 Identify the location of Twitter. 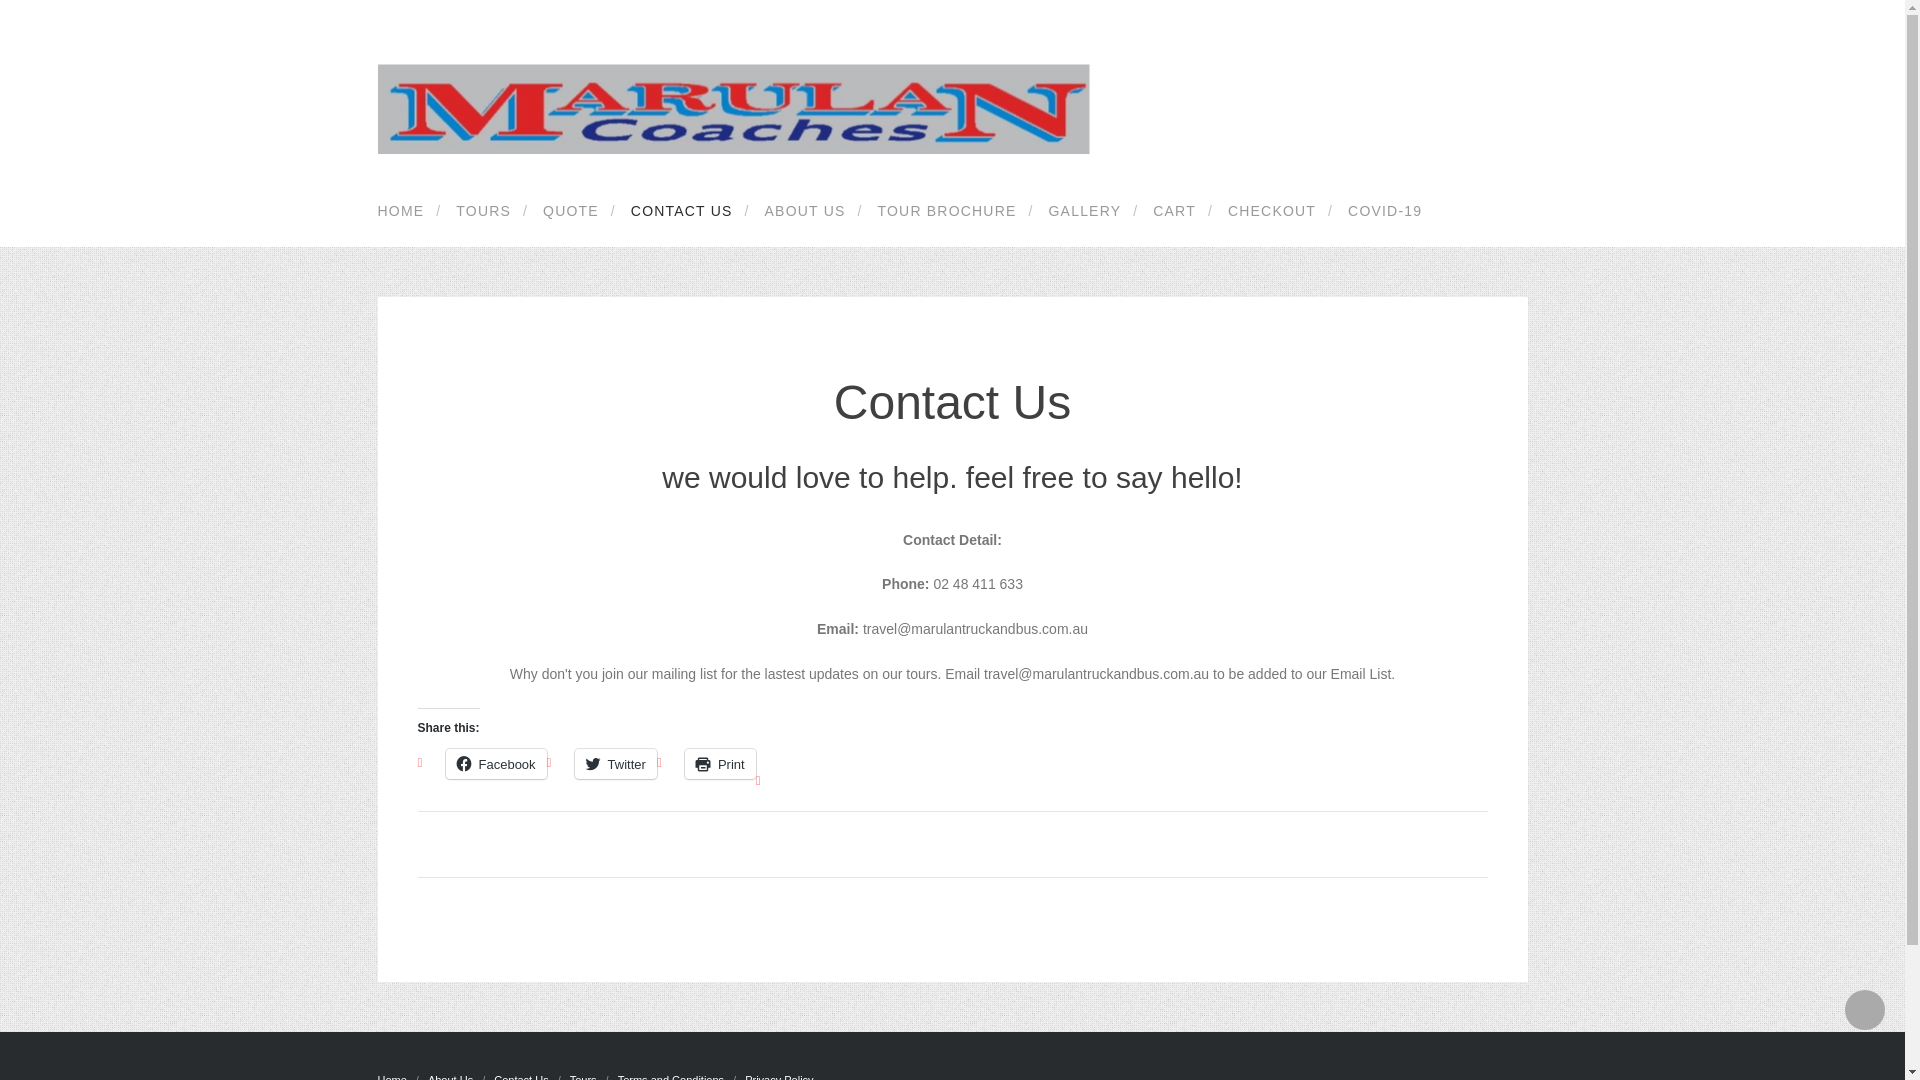
(616, 764).